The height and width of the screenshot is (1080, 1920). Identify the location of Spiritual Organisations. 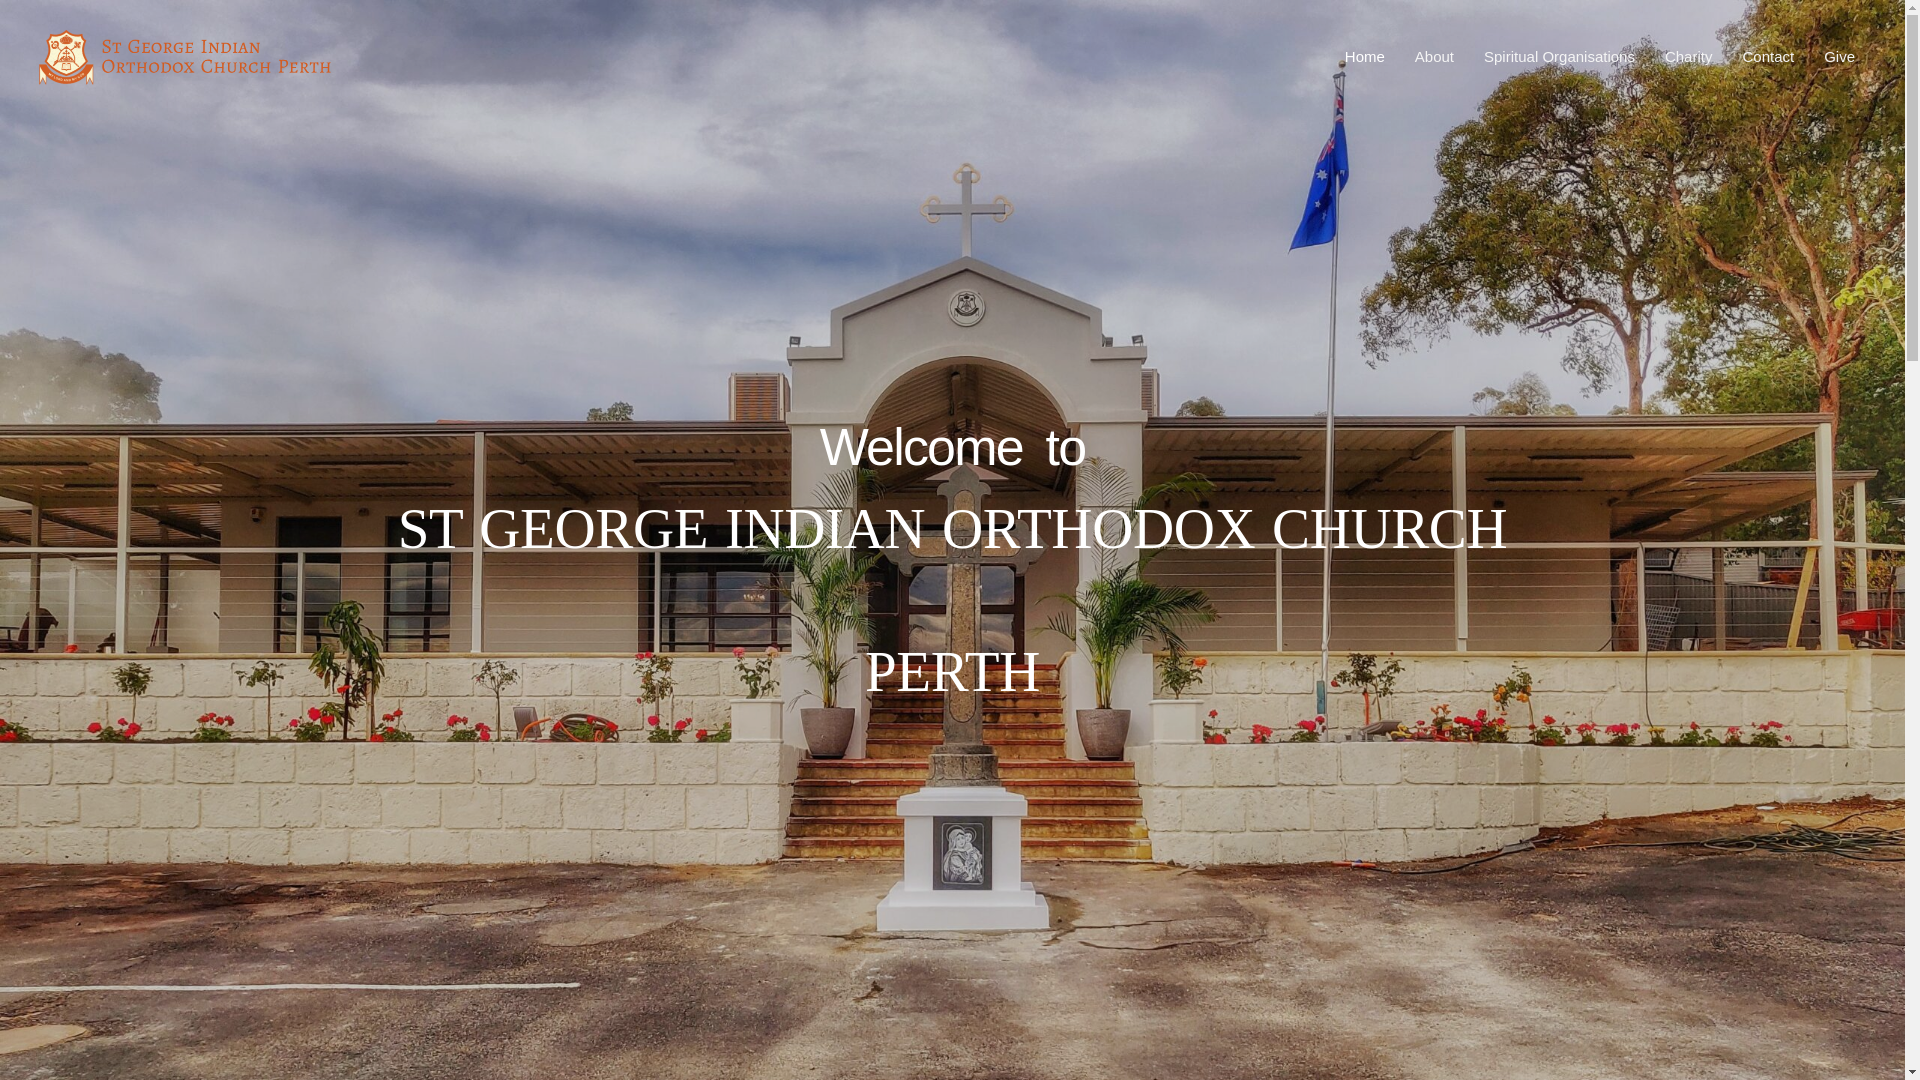
(1560, 57).